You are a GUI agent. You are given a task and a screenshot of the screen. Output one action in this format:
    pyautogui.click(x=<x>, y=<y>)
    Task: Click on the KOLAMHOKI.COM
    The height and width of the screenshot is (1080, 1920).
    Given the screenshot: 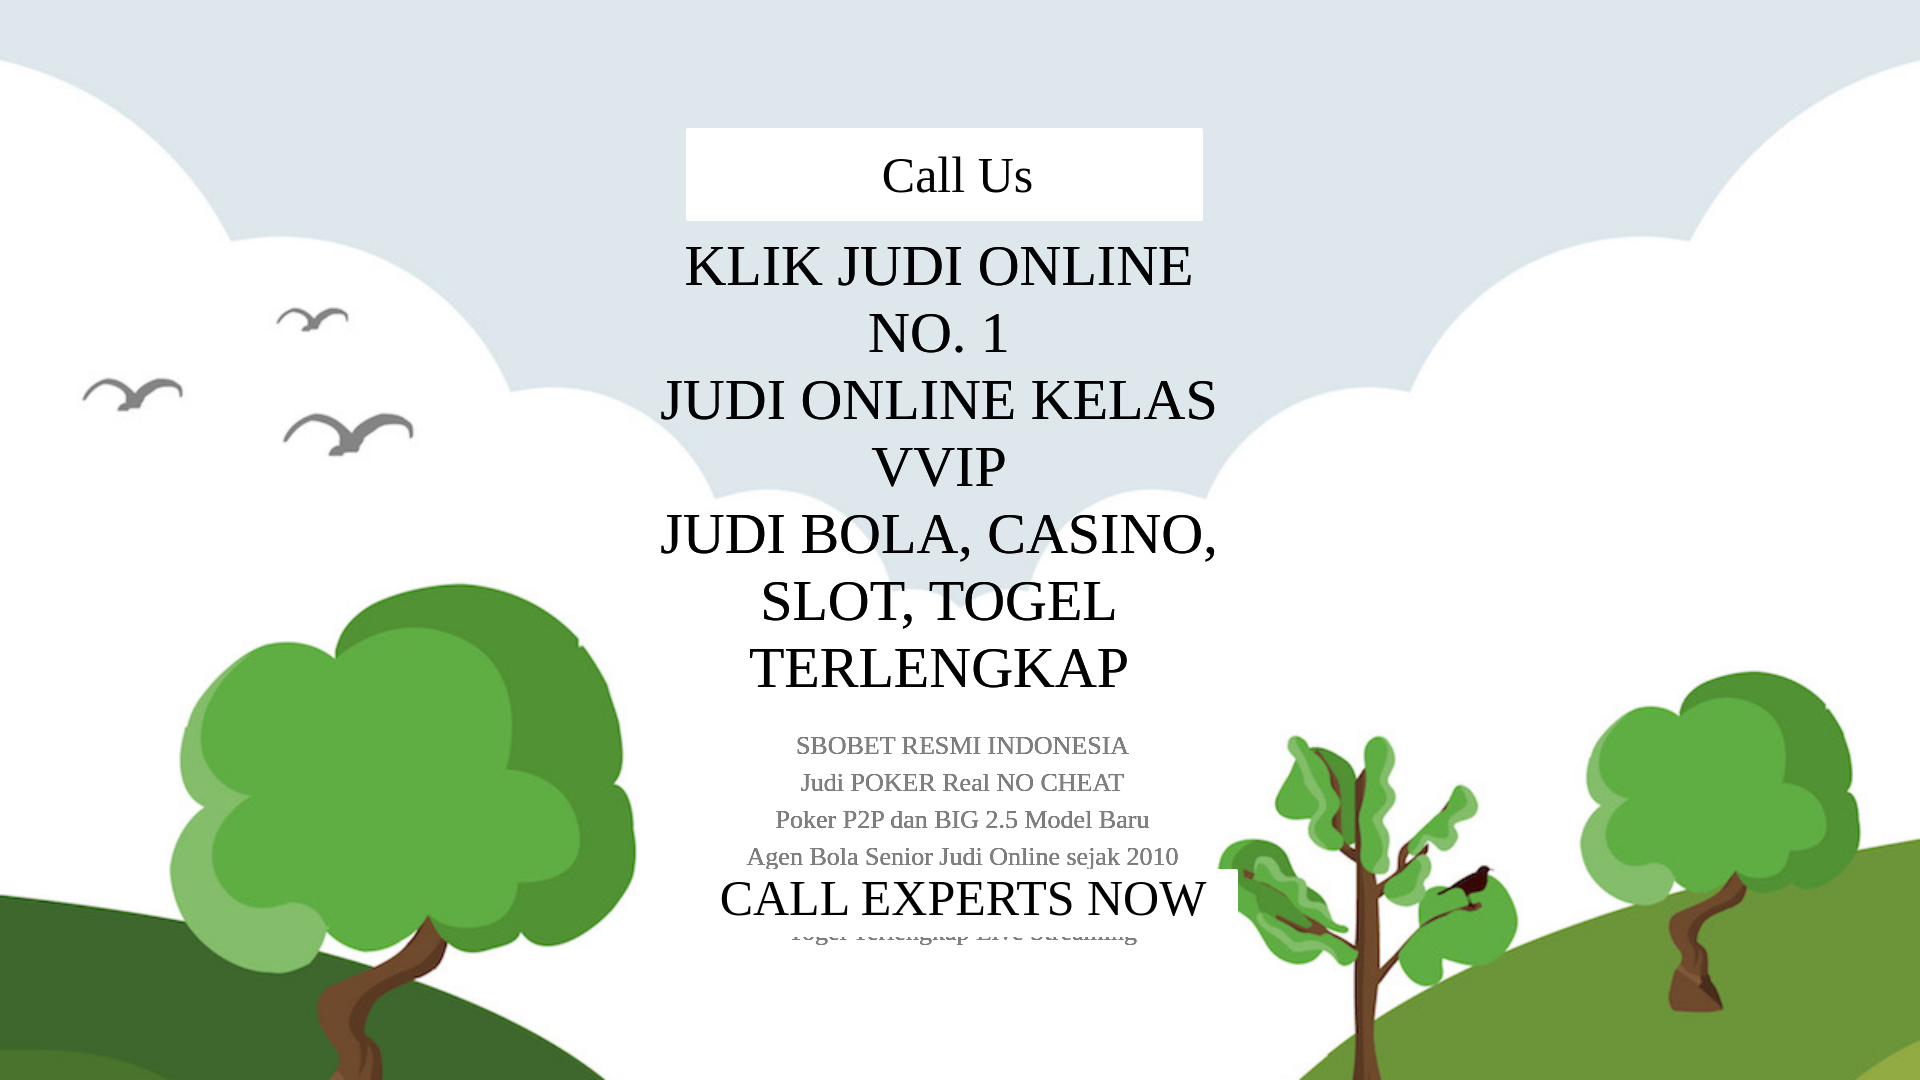 What is the action you would take?
    pyautogui.click(x=524, y=34)
    